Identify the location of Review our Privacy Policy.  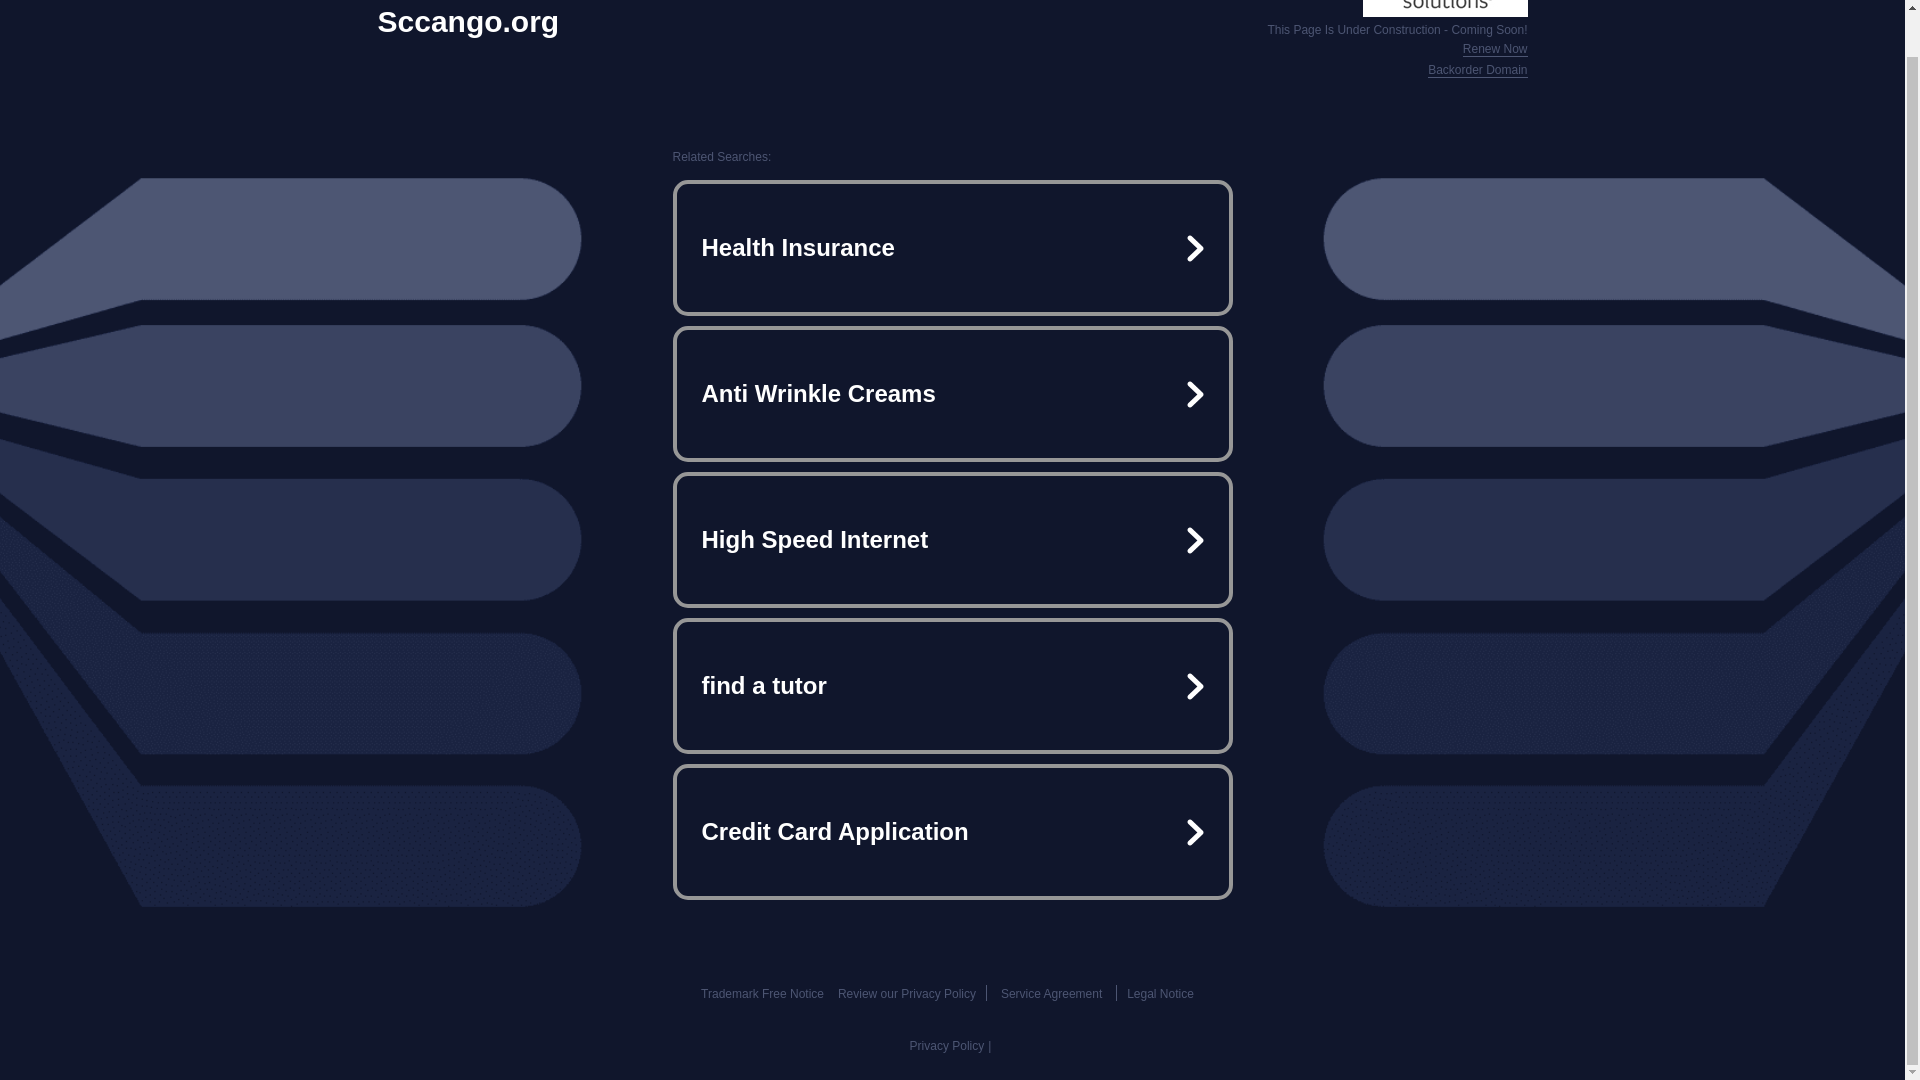
(906, 994).